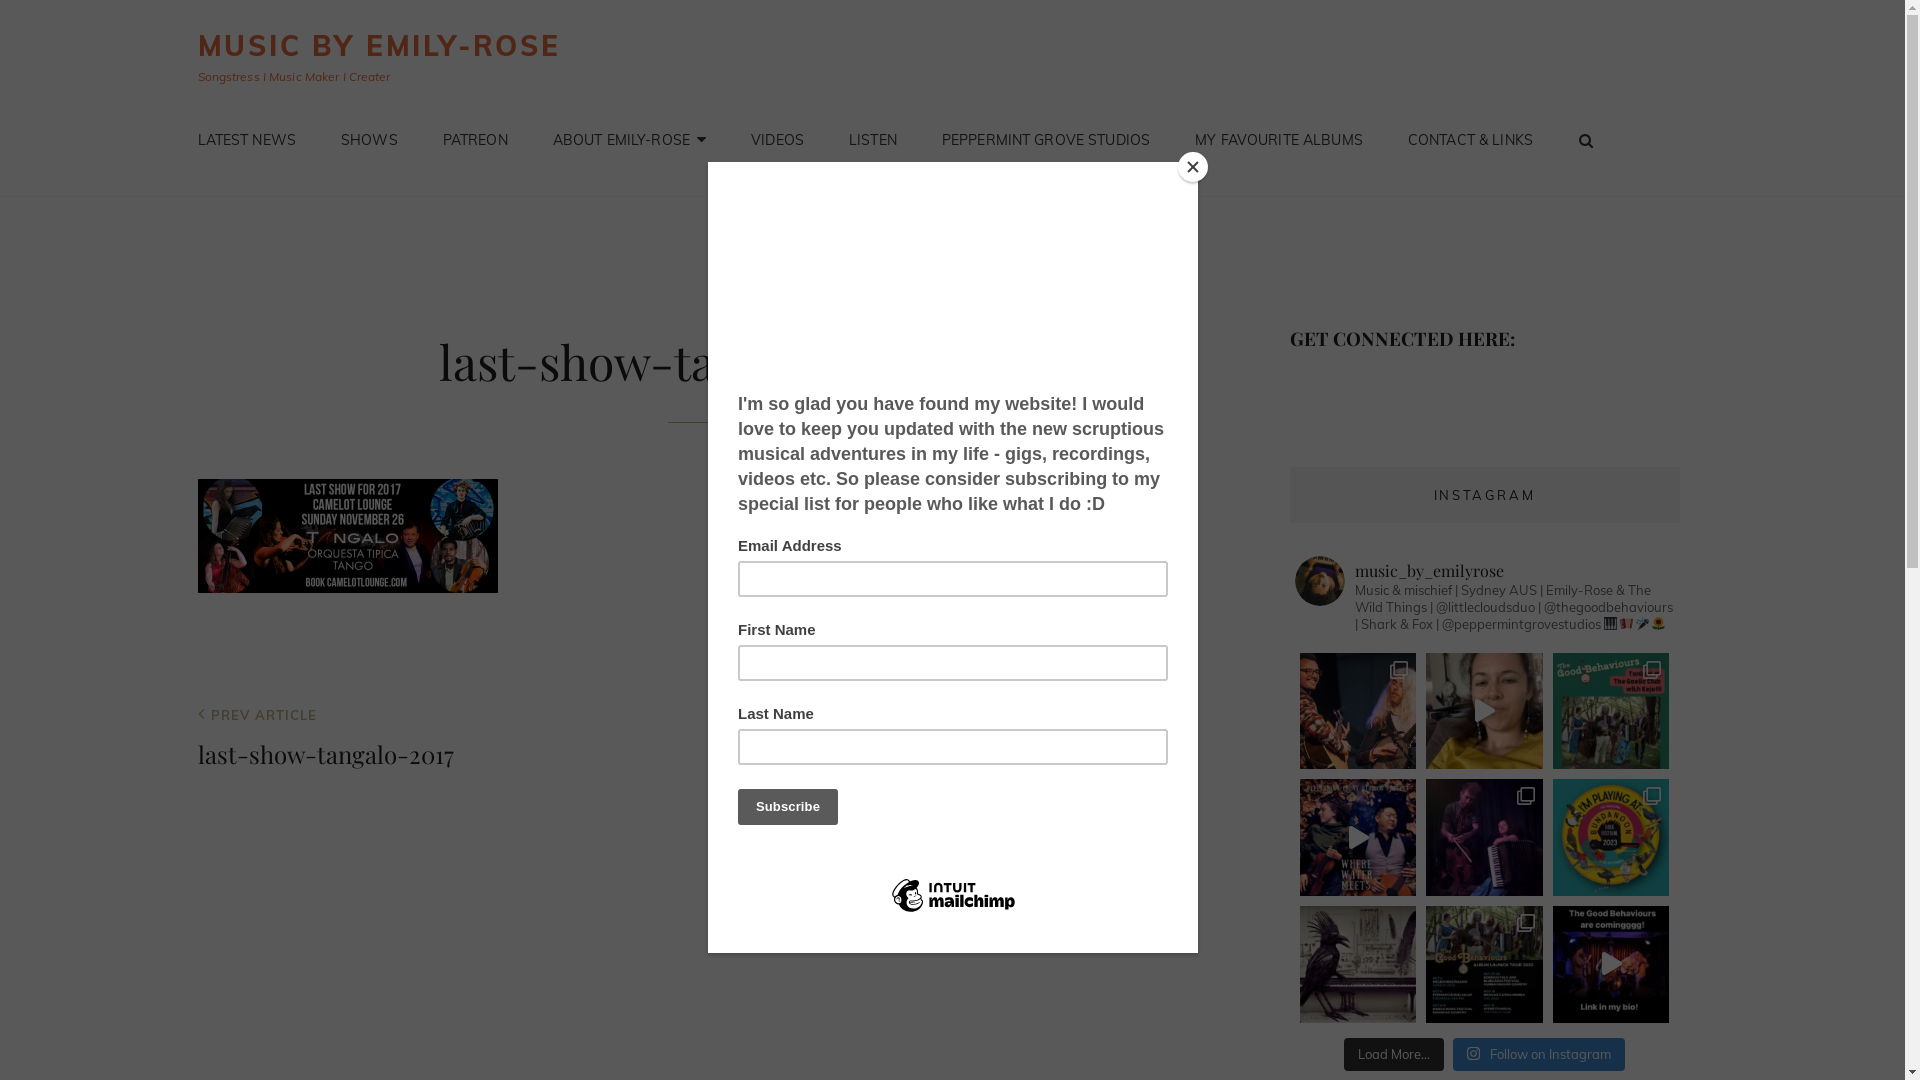 The image size is (1920, 1080). I want to click on PEPPERMINT GROVE STUDIOS, so click(1046, 140).